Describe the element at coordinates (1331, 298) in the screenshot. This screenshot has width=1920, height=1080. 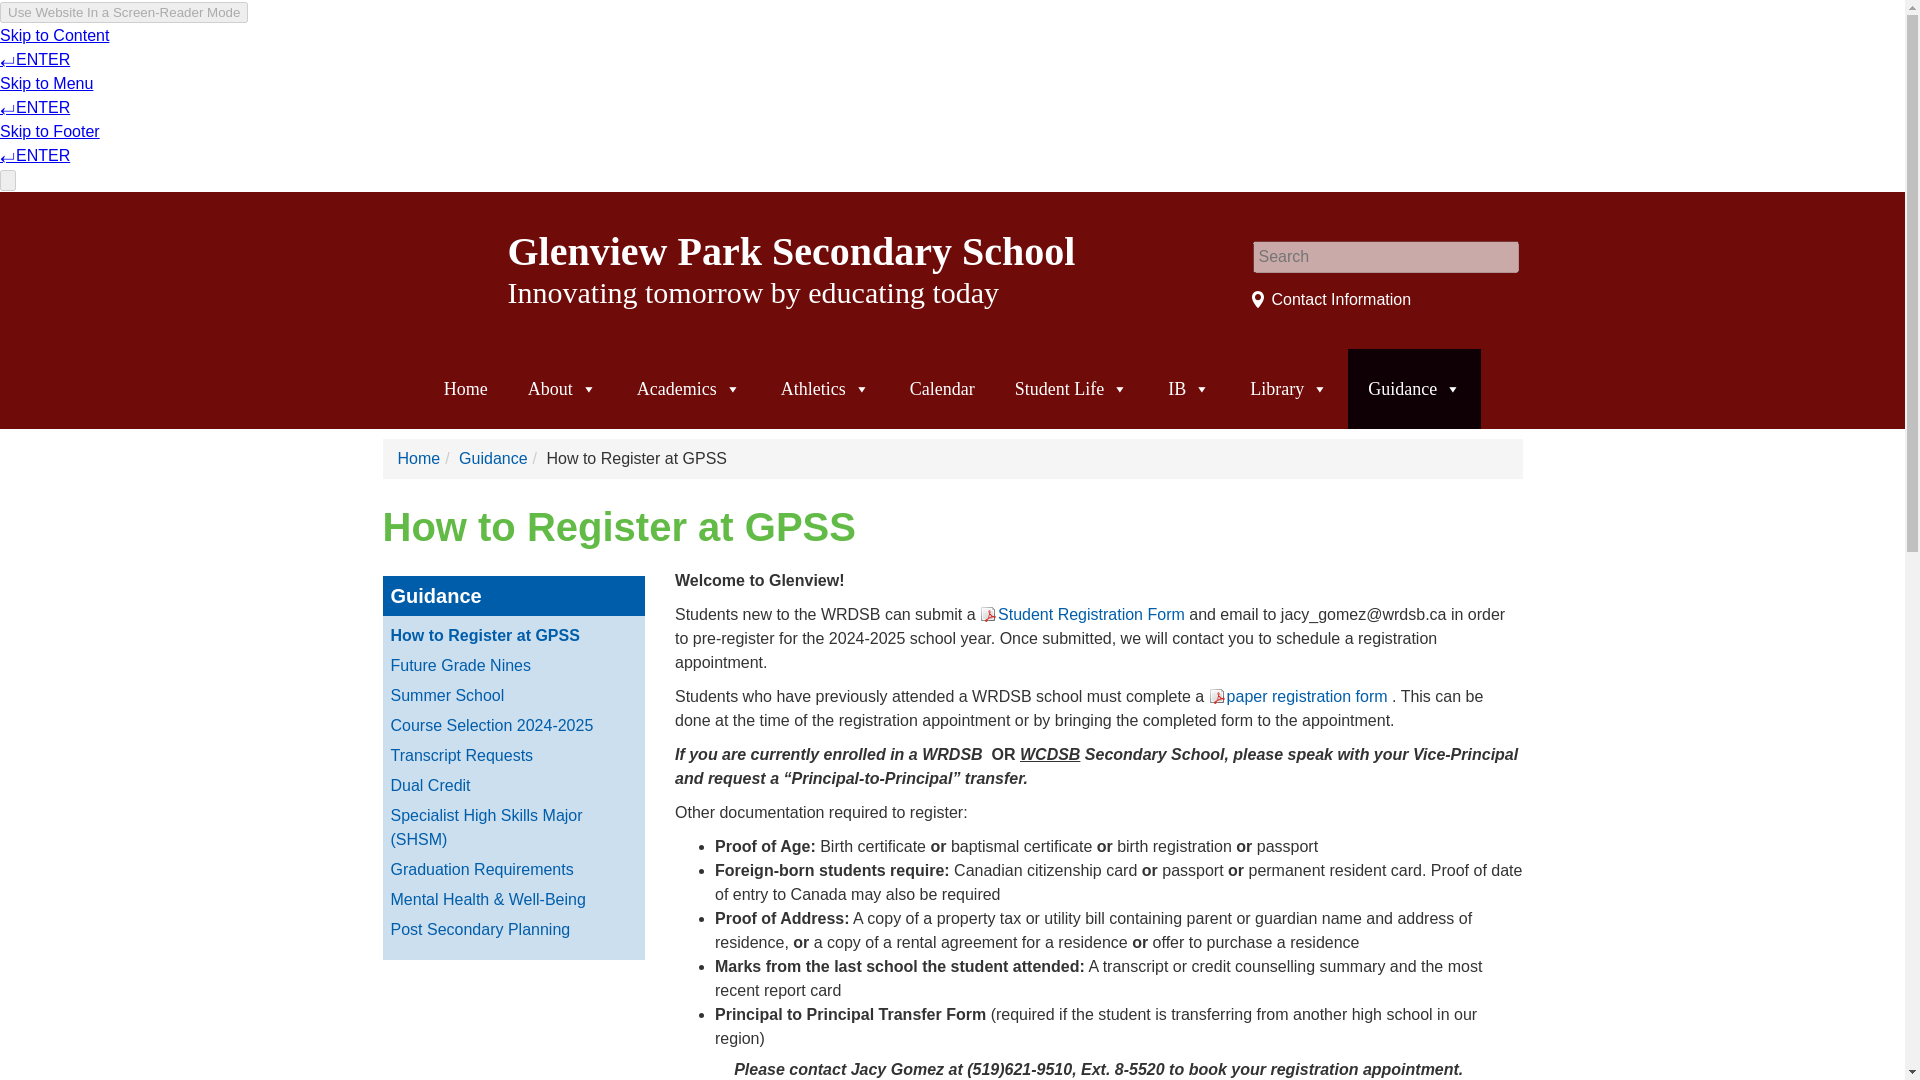
I see `Contact Information` at that location.